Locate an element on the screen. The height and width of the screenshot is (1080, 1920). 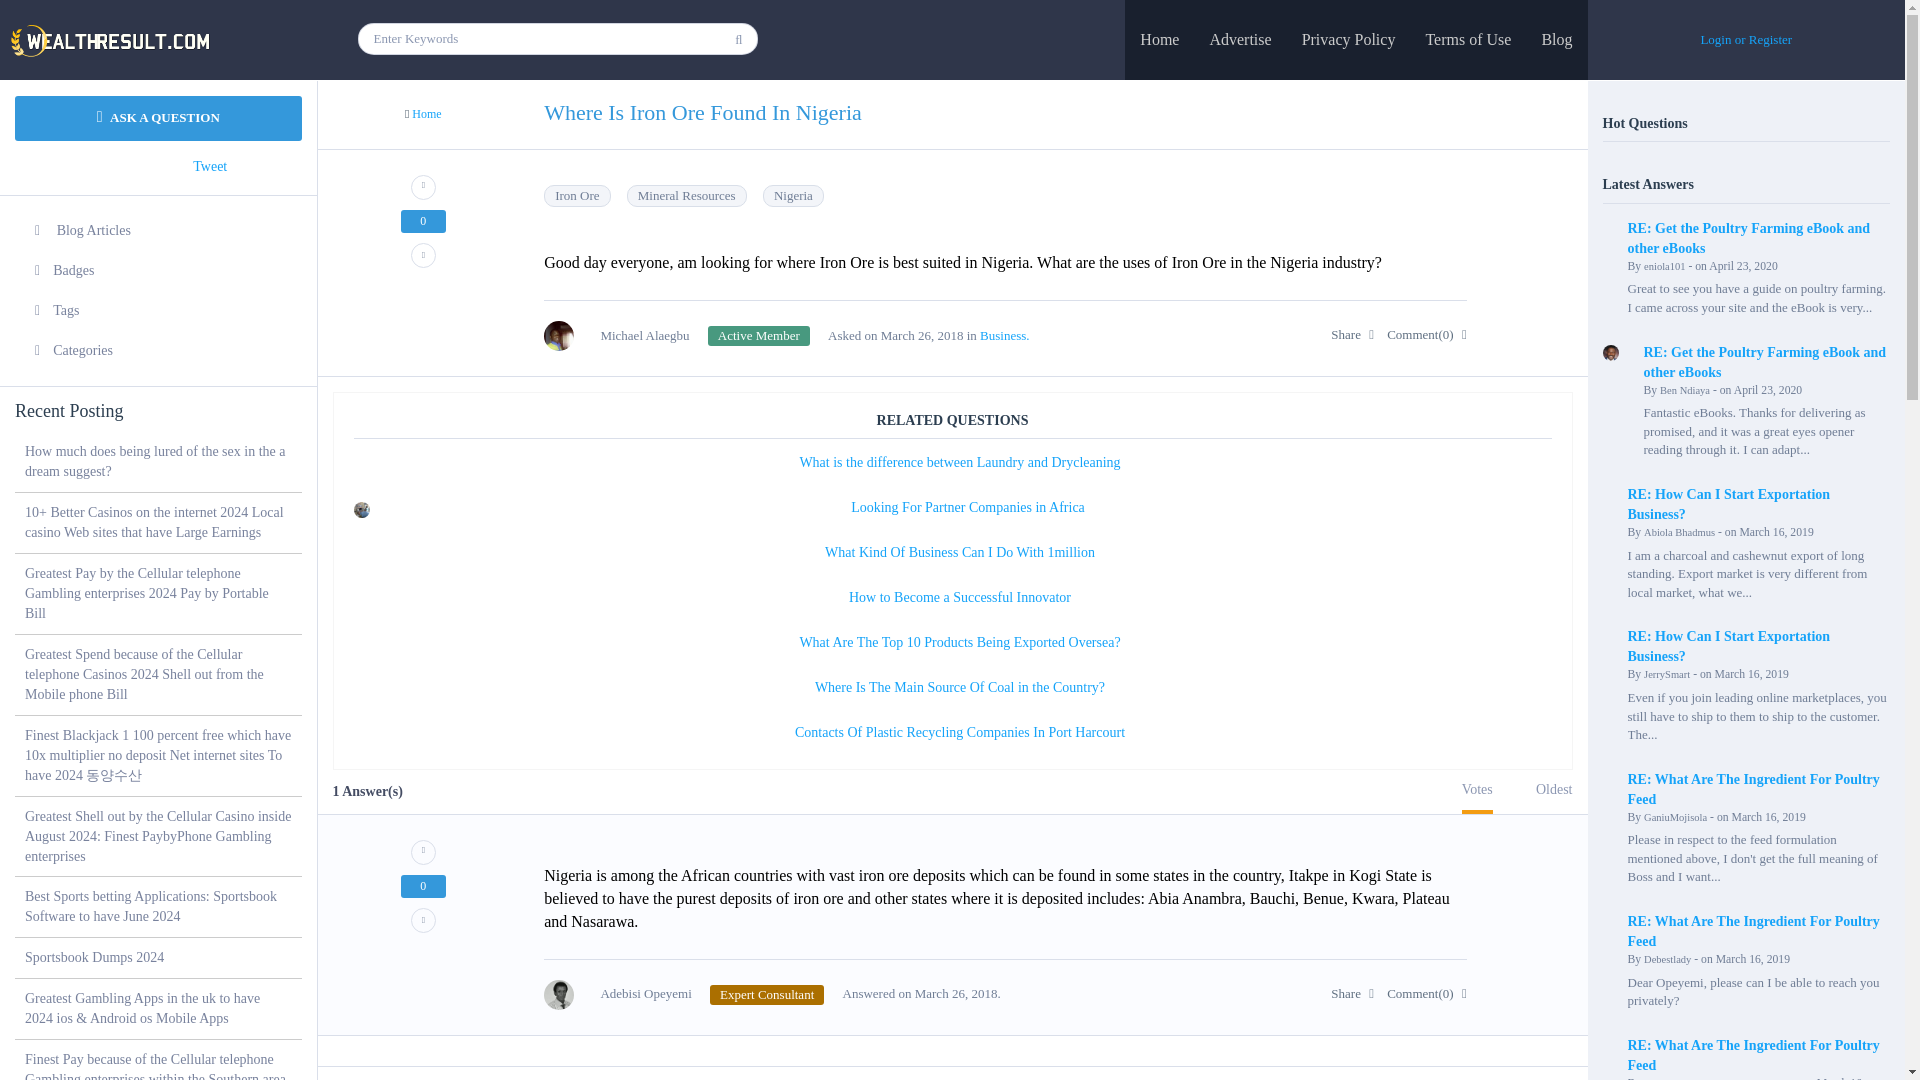
248 is located at coordinates (759, 336).